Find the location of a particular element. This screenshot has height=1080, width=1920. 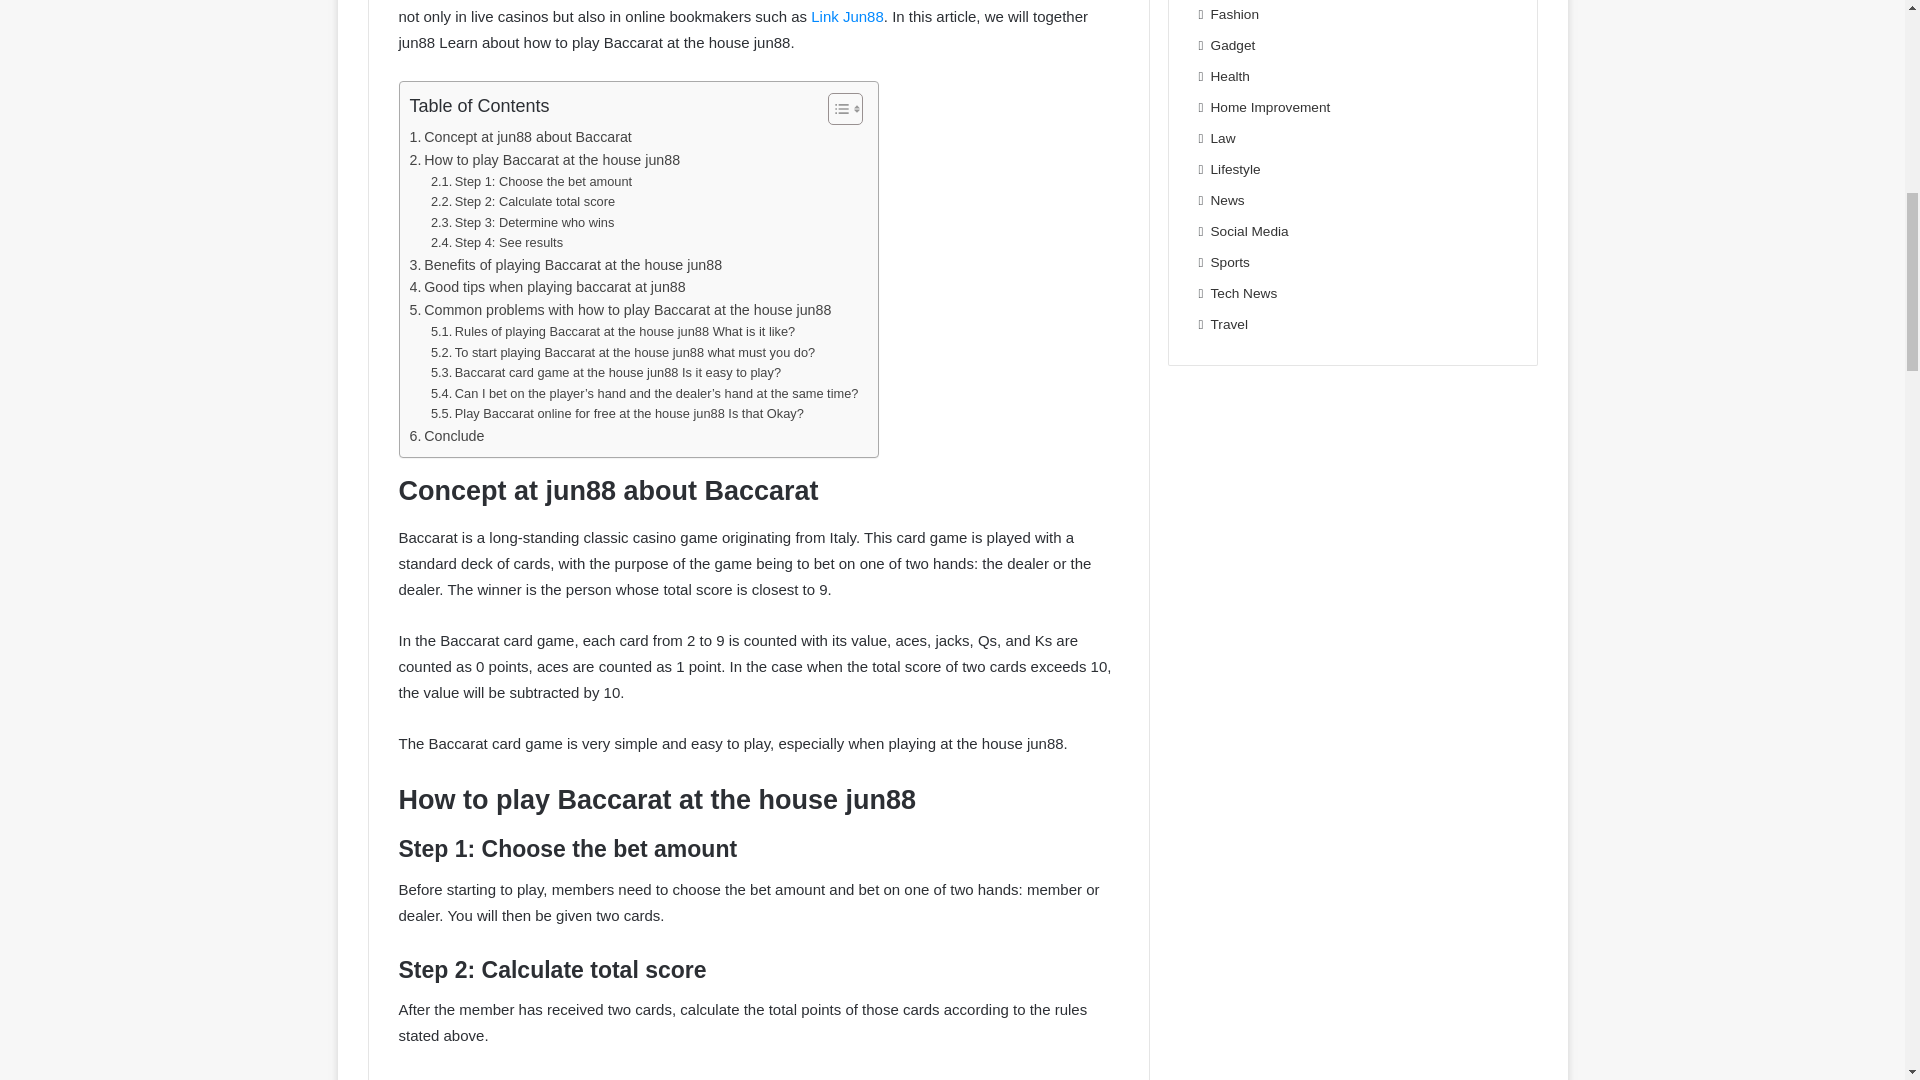

Link Jun88 is located at coordinates (846, 16).